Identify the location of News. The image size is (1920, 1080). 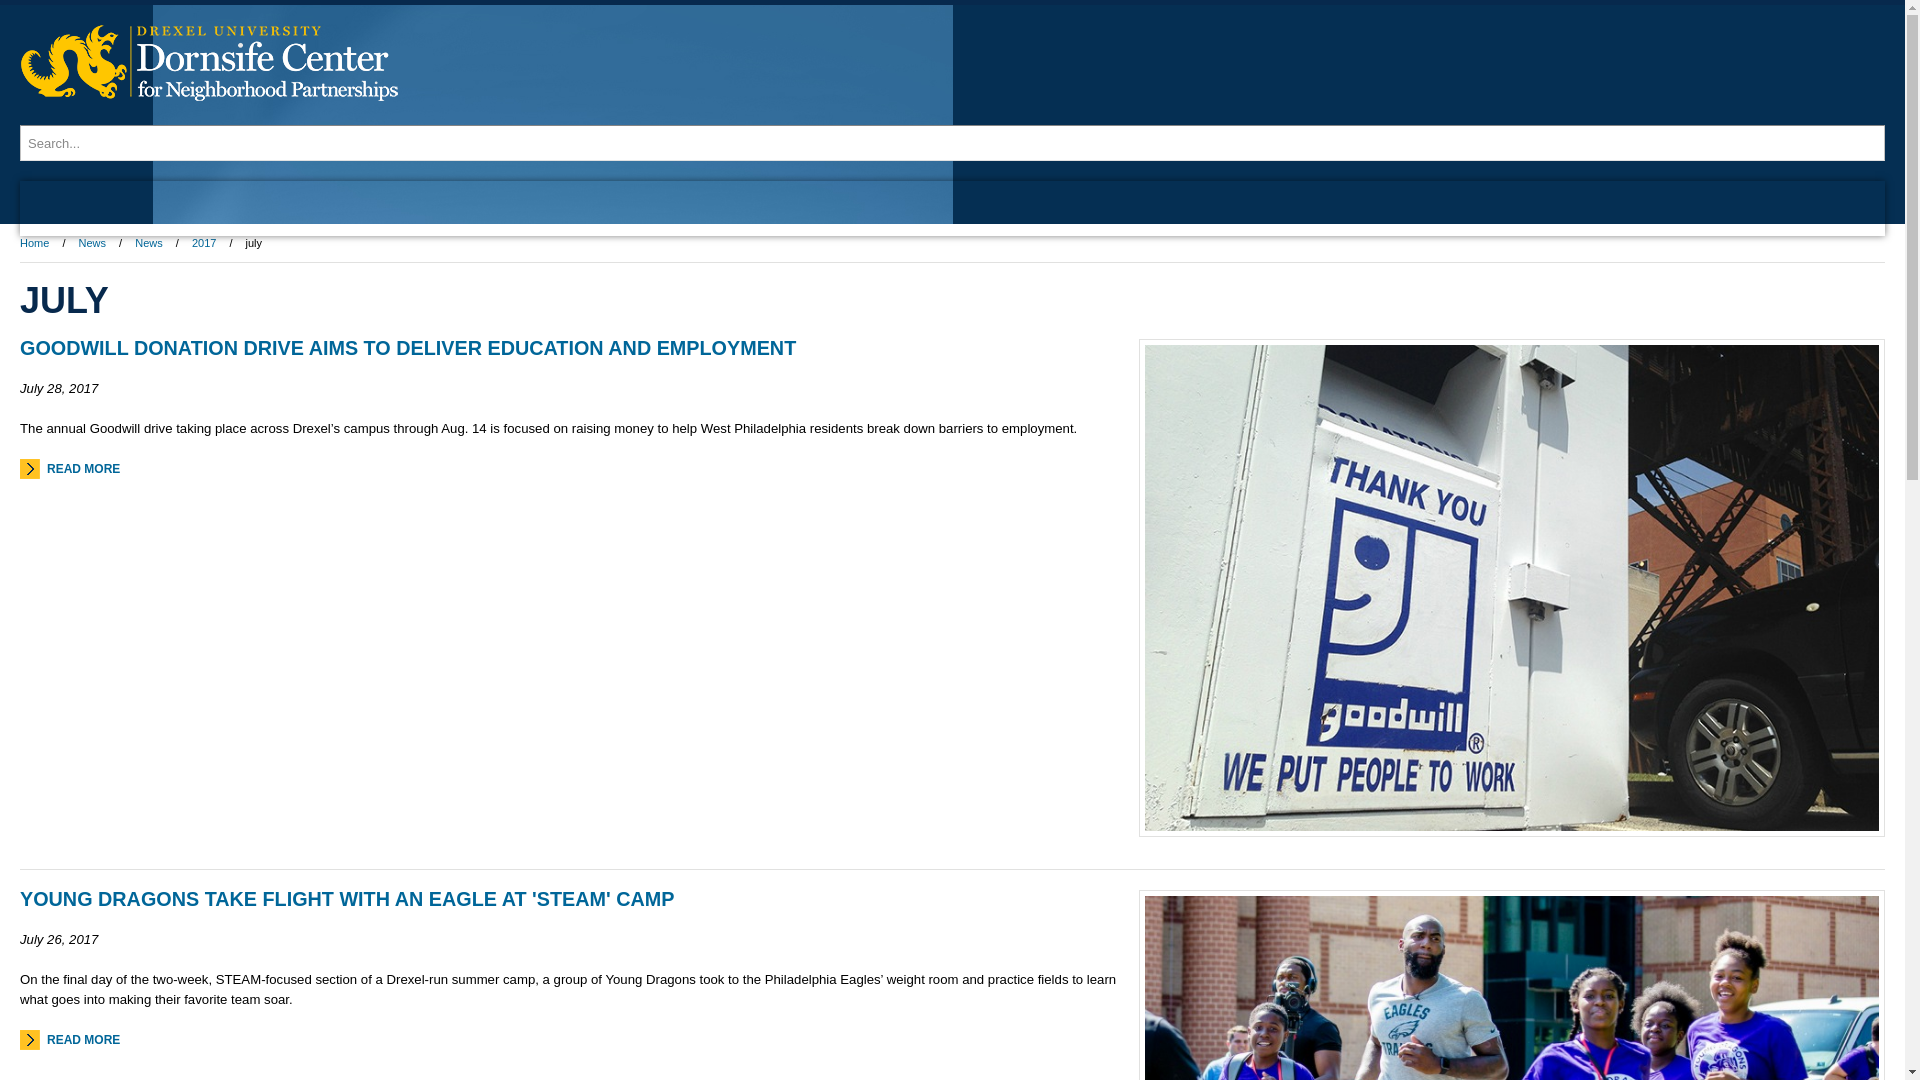
(148, 242).